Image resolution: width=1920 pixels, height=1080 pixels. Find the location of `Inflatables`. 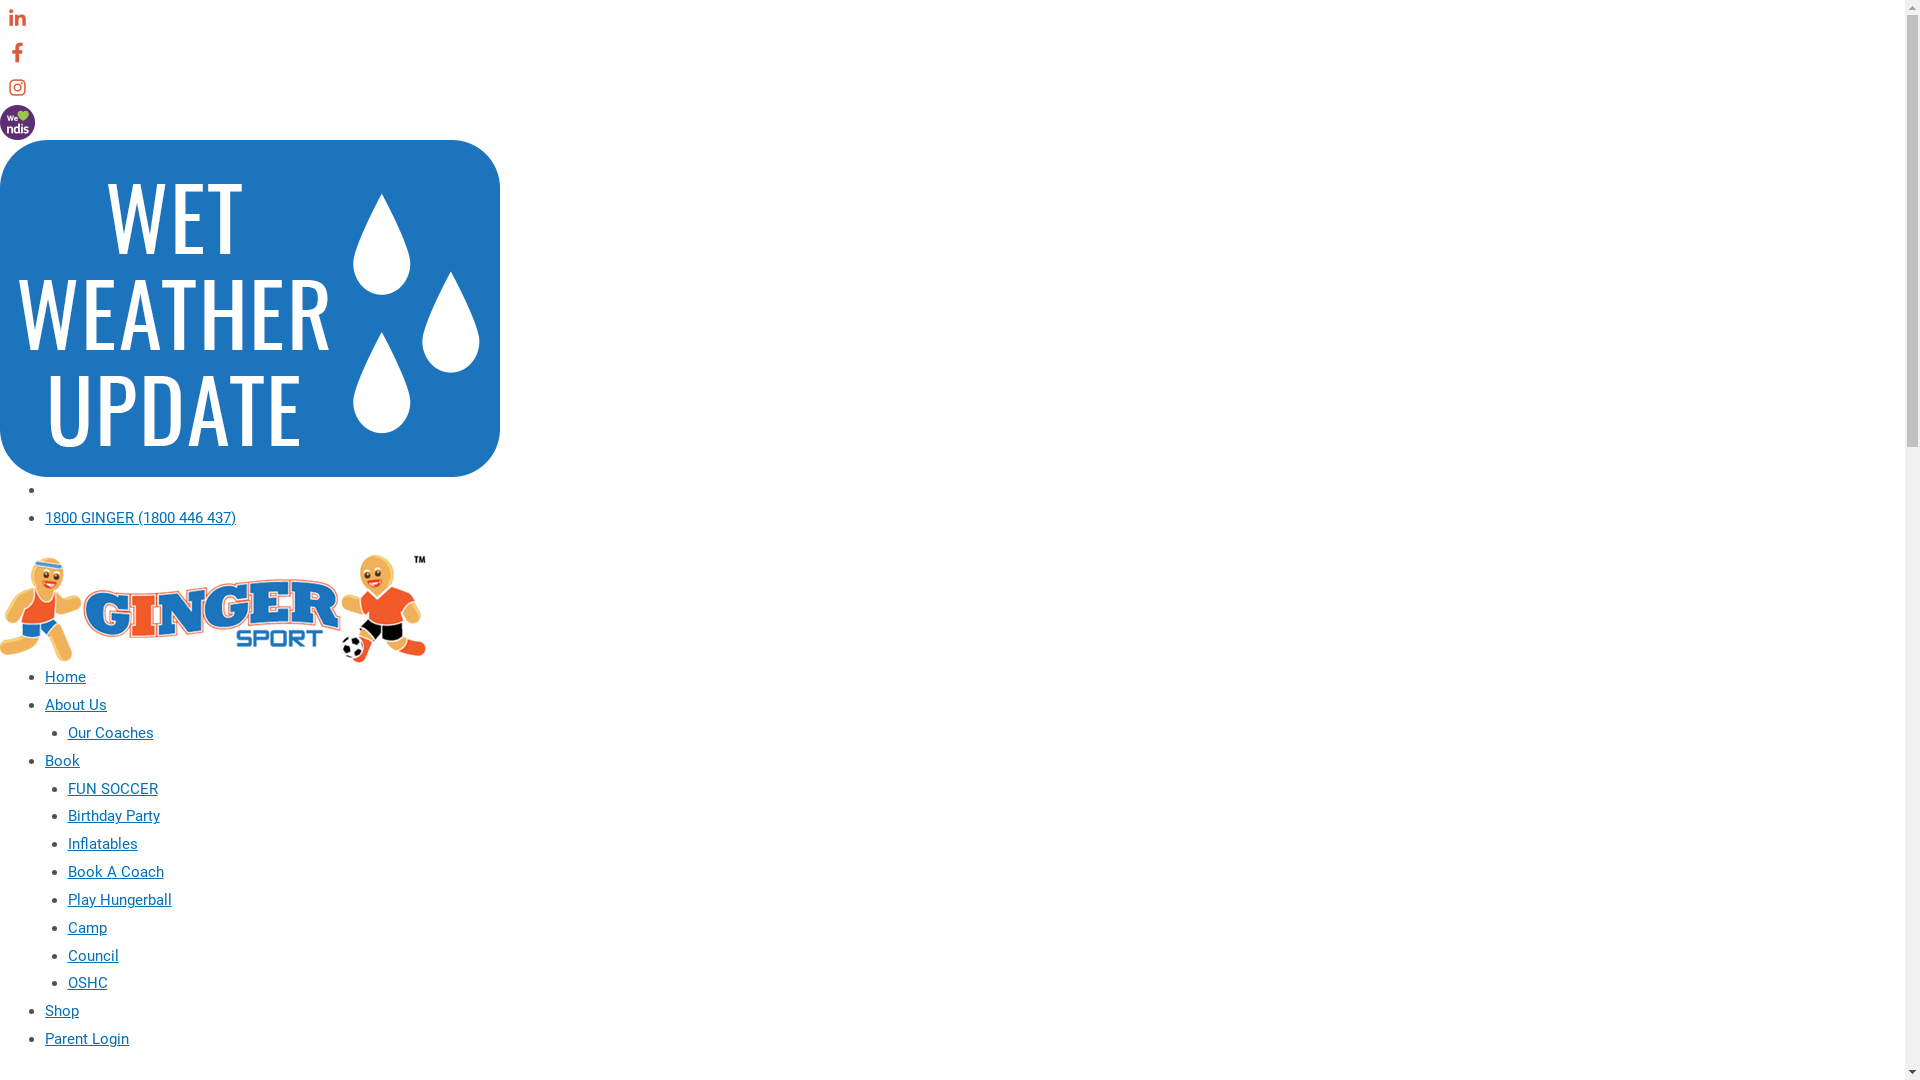

Inflatables is located at coordinates (103, 844).